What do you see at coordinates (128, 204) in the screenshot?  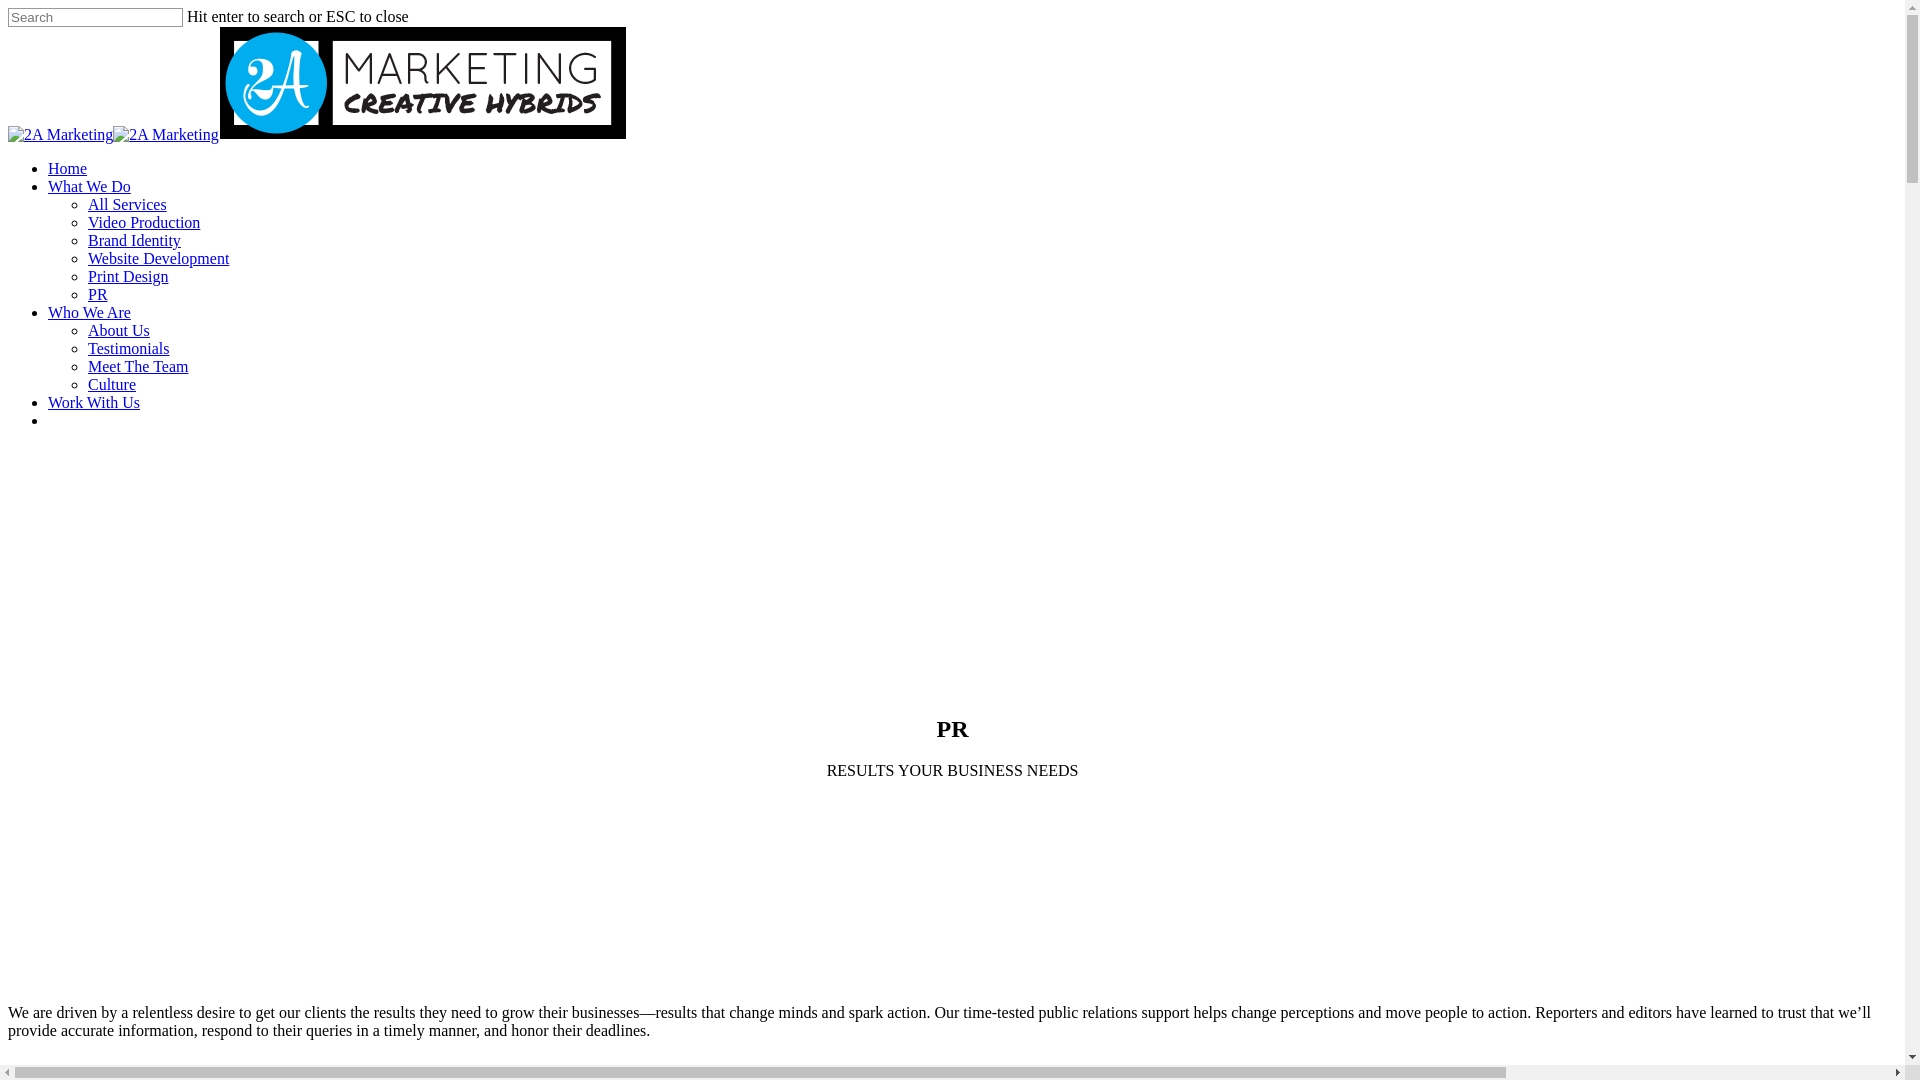 I see `All Services` at bounding box center [128, 204].